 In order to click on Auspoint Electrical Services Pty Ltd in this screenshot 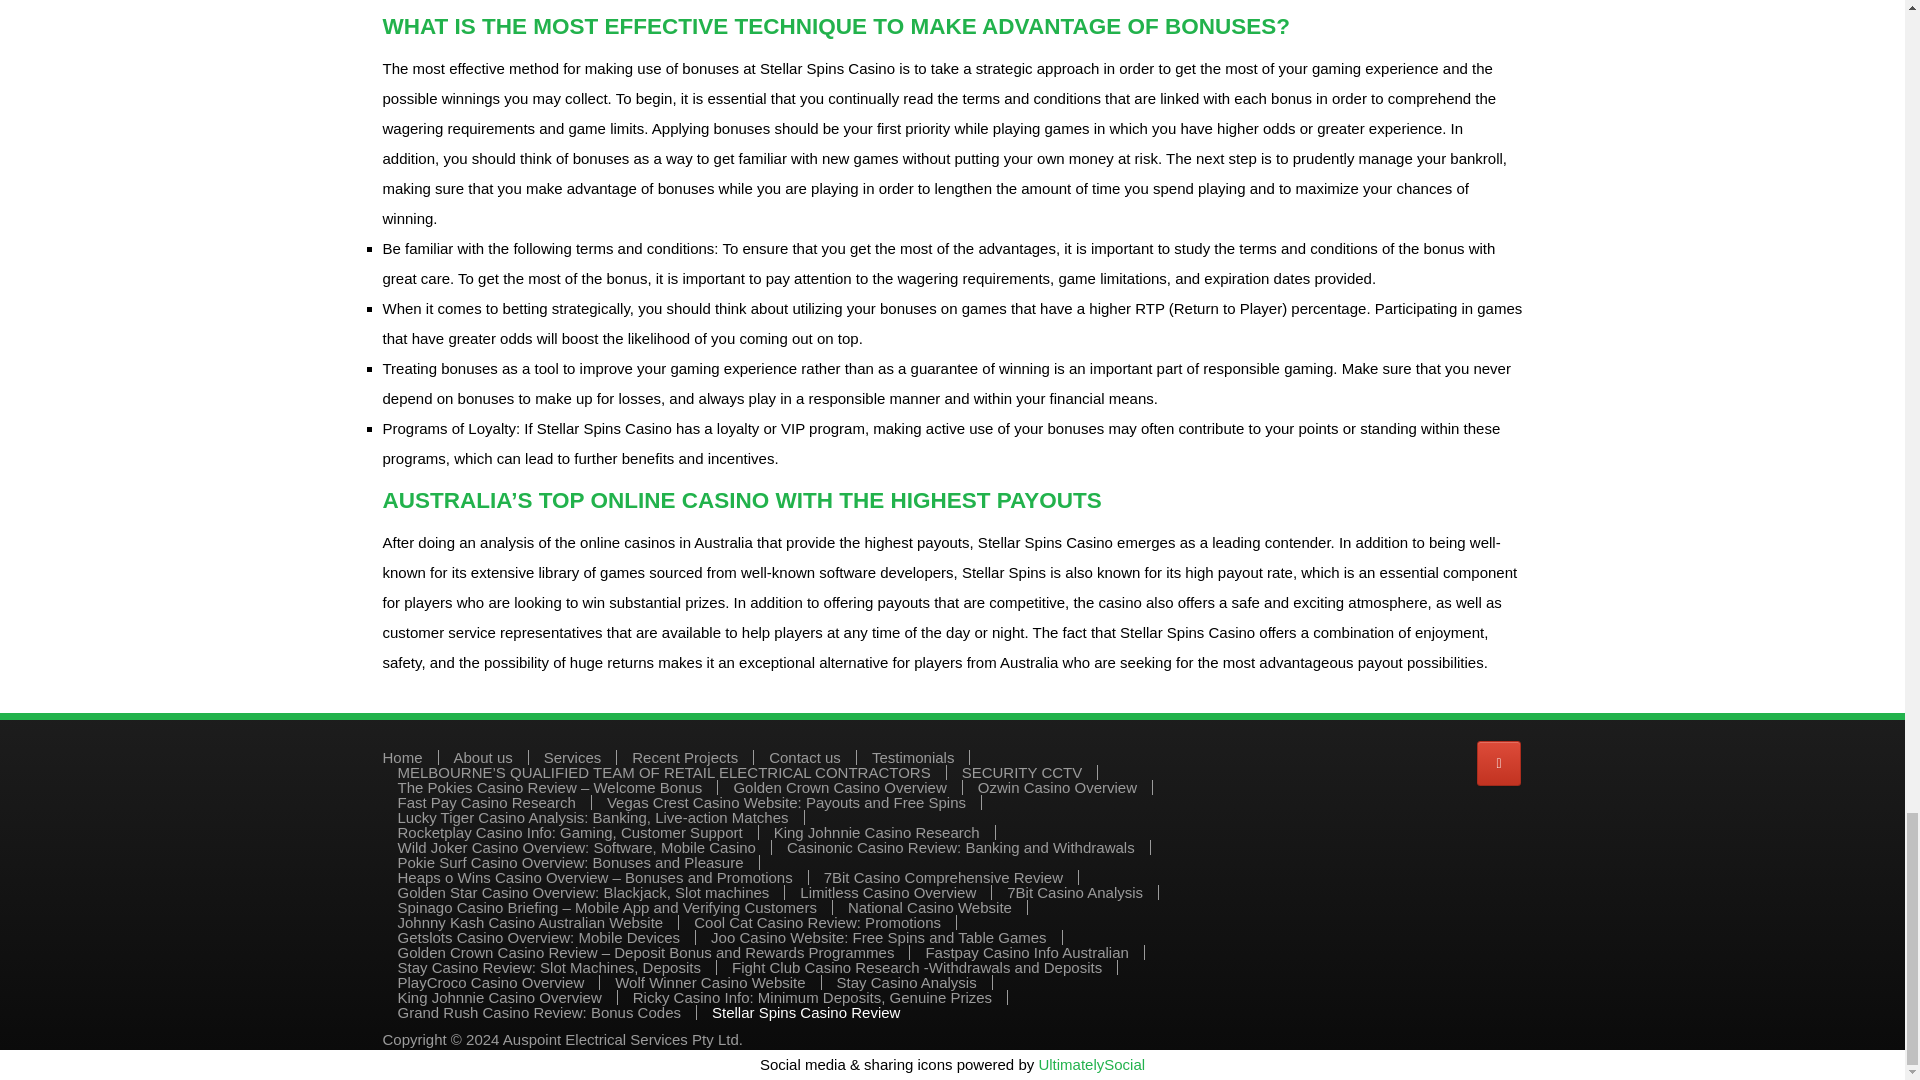, I will do `click(621, 1039)`.